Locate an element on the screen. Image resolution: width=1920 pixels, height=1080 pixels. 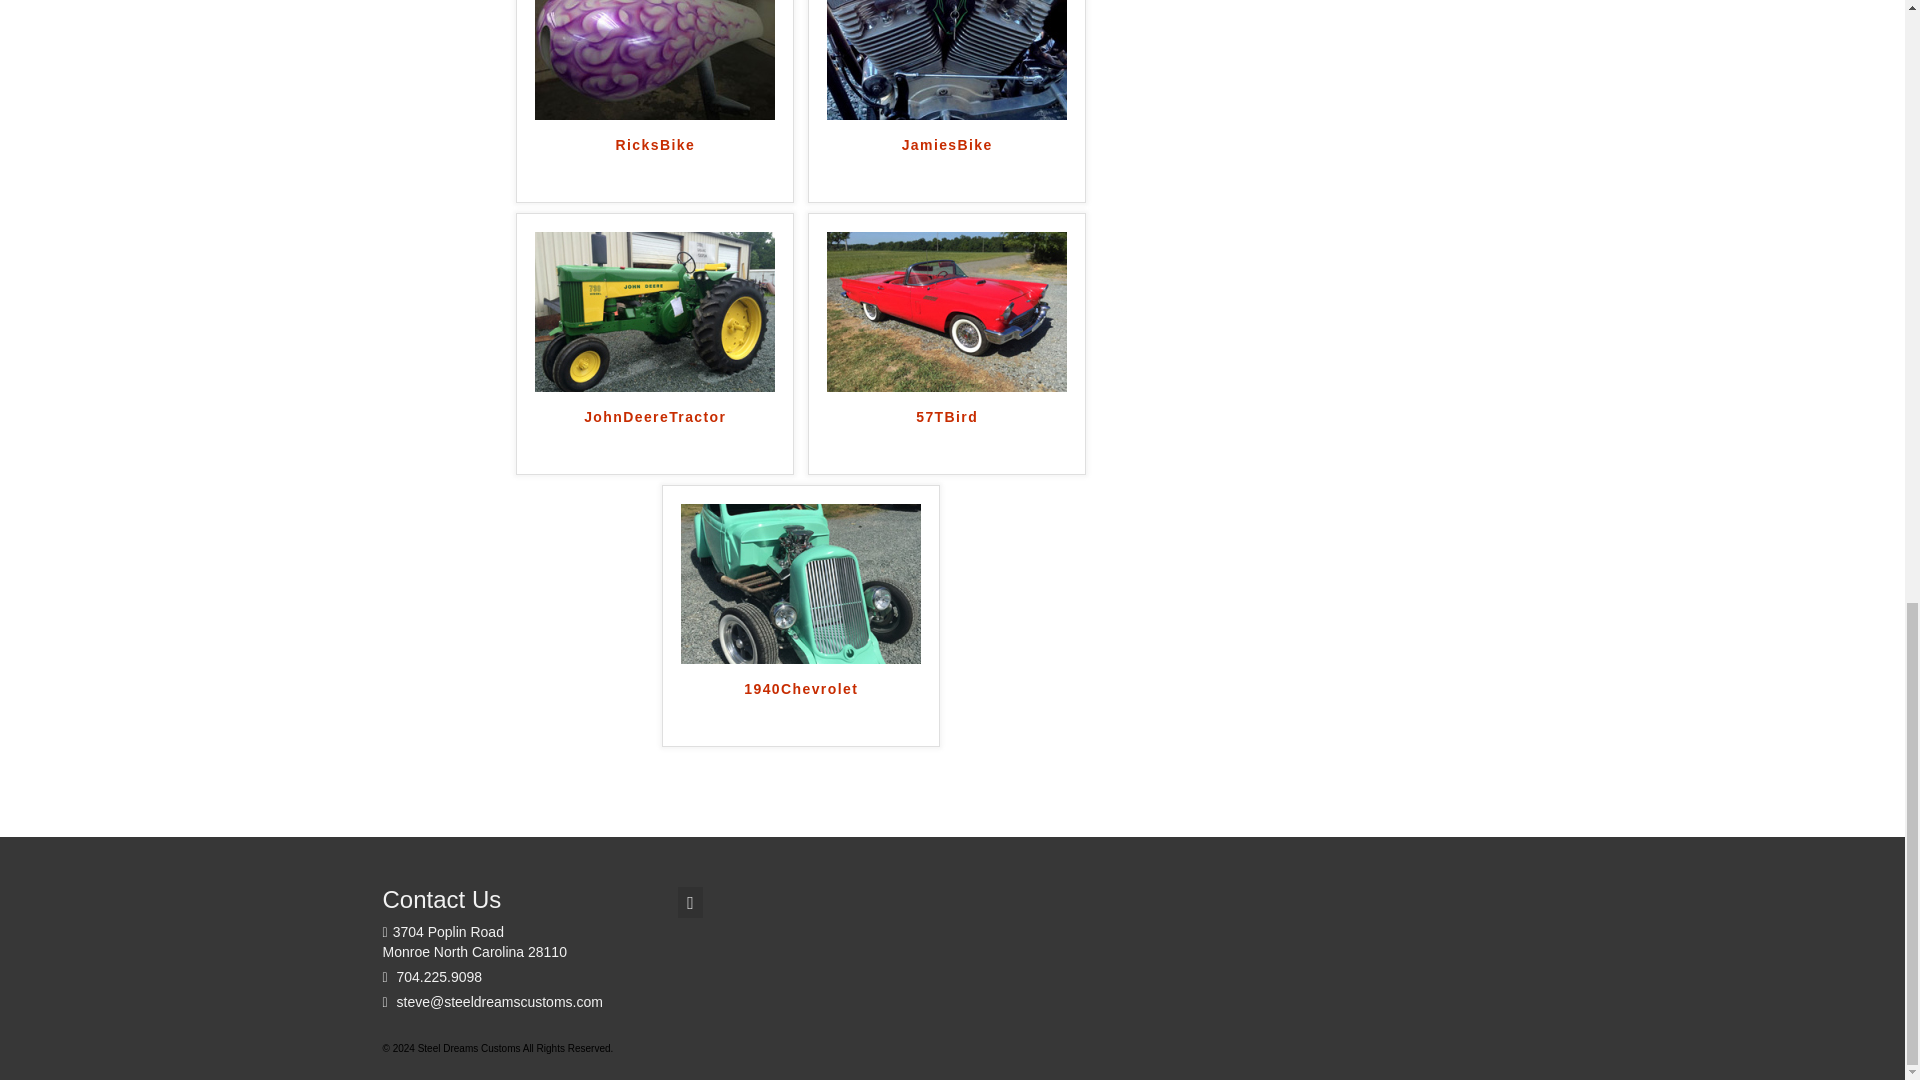
57TBird is located at coordinates (947, 437).